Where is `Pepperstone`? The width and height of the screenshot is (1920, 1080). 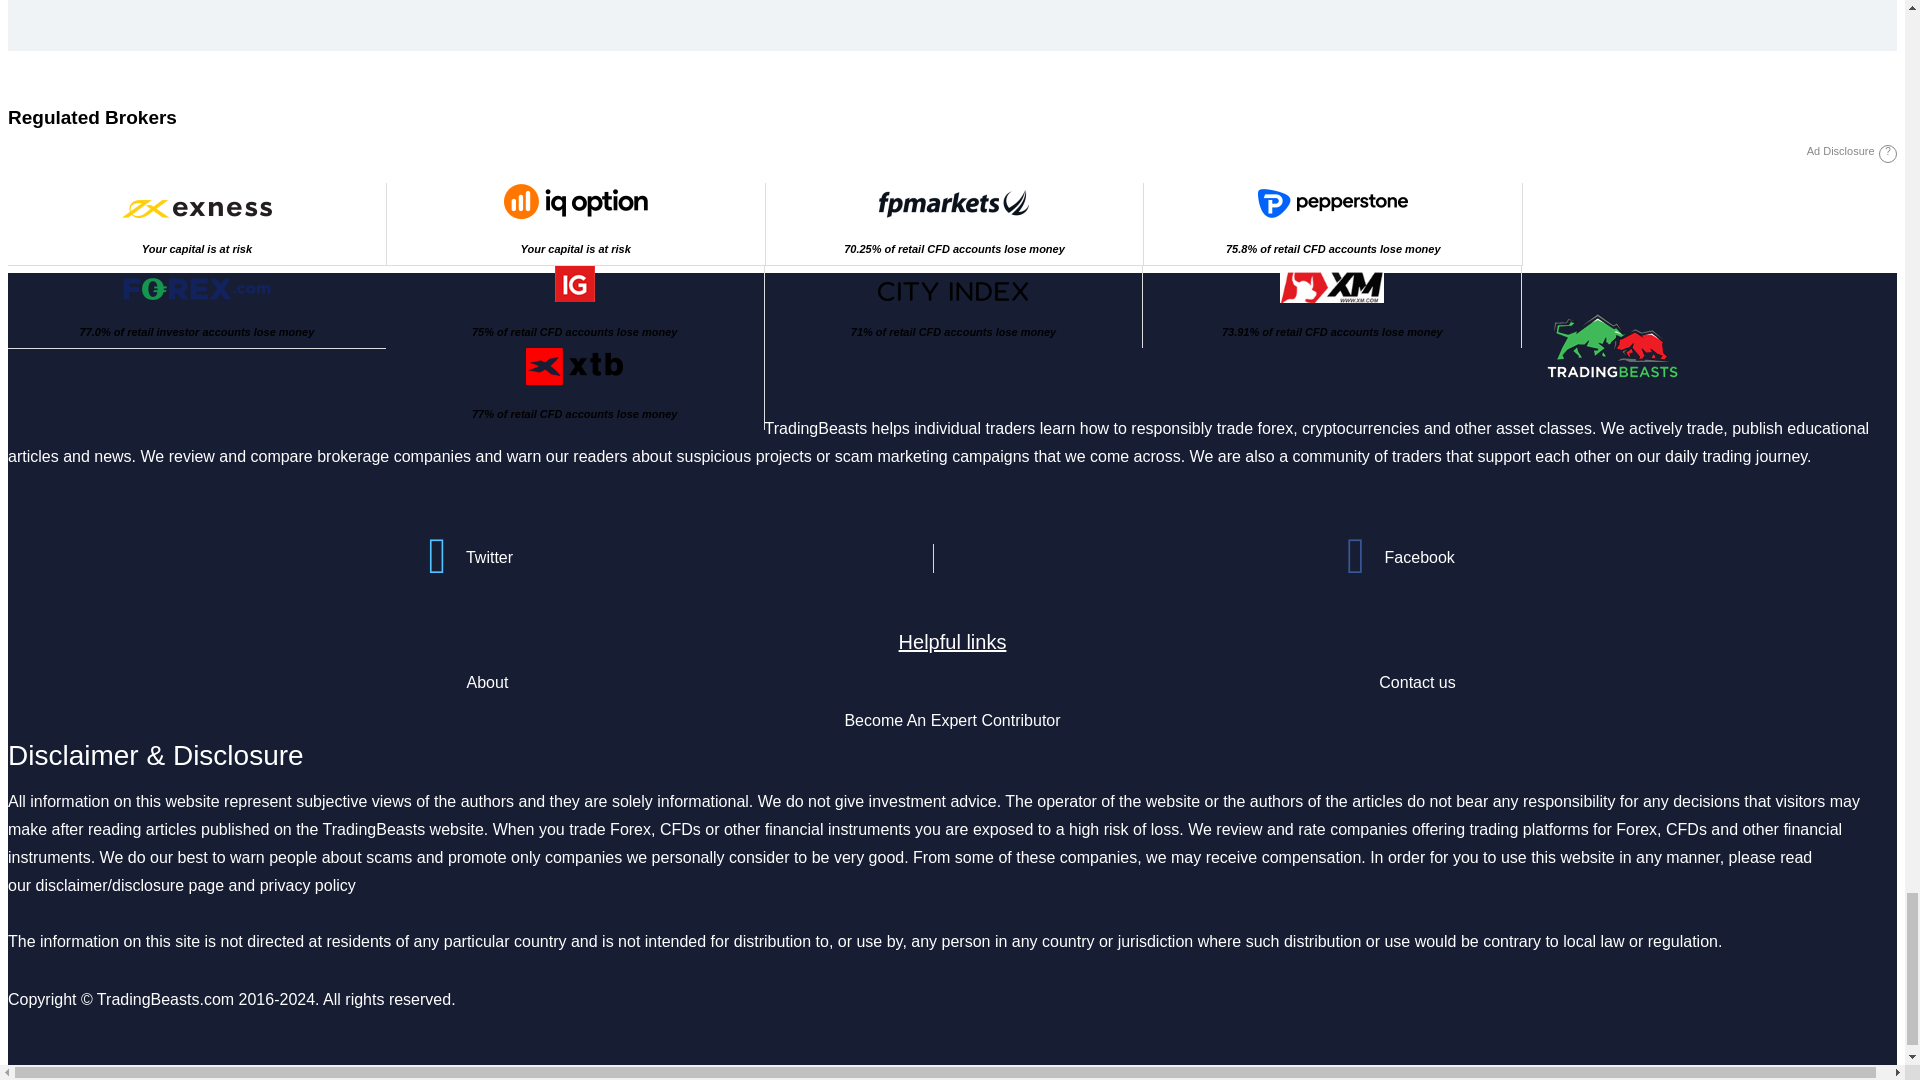 Pepperstone is located at coordinates (1332, 204).